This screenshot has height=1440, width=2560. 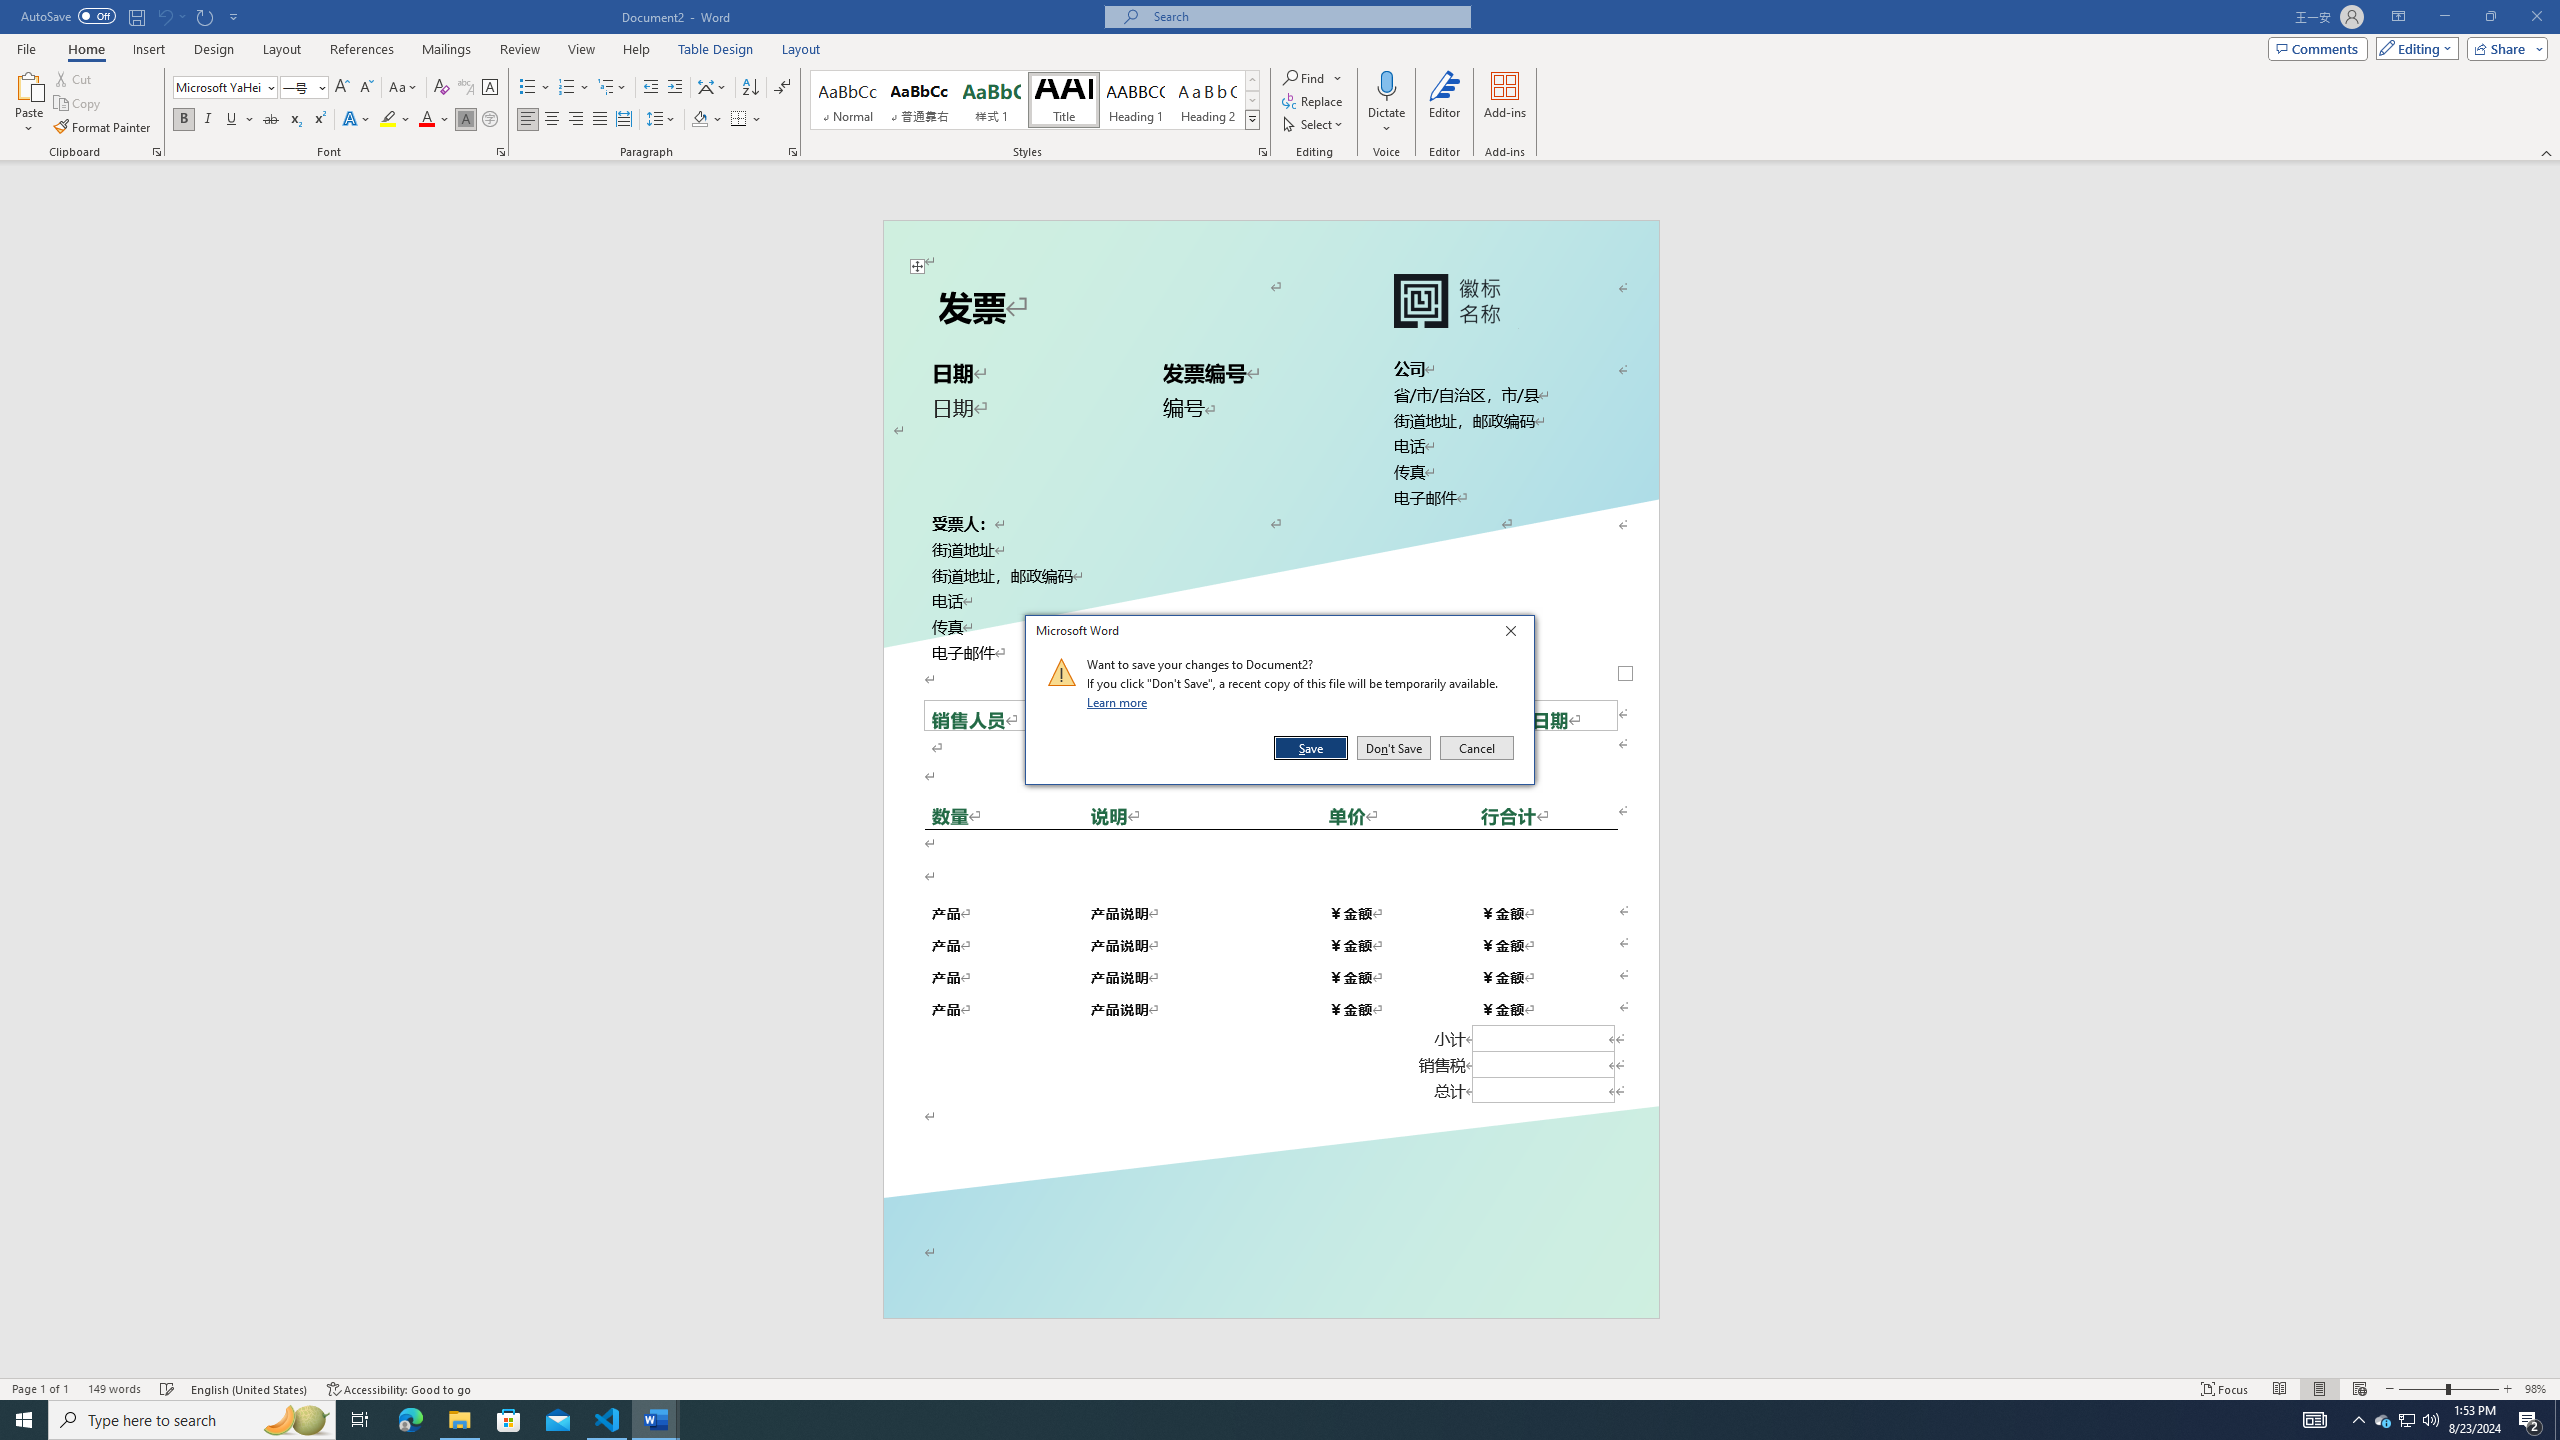 What do you see at coordinates (2406, 1420) in the screenshot?
I see `User Promoted Notification Area` at bounding box center [2406, 1420].